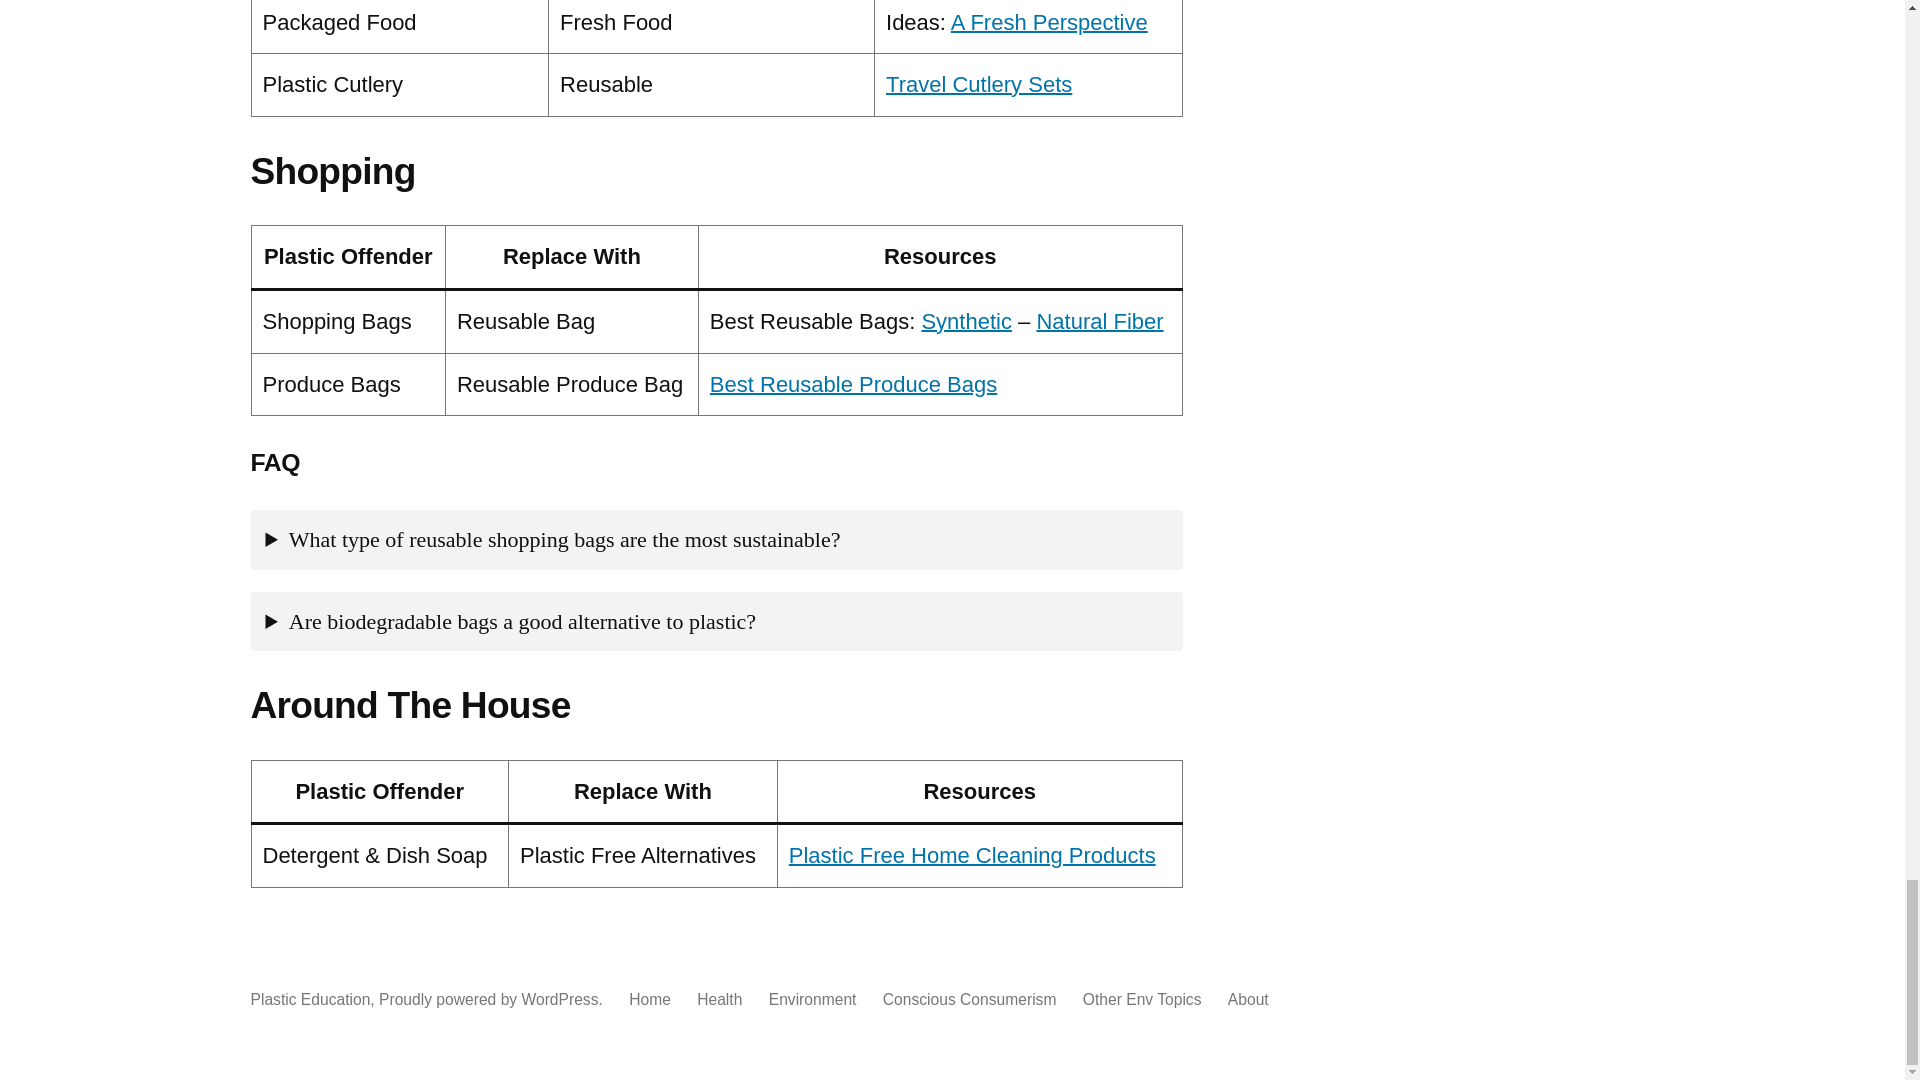 The width and height of the screenshot is (1920, 1080). I want to click on Natural Fiber, so click(1100, 320).